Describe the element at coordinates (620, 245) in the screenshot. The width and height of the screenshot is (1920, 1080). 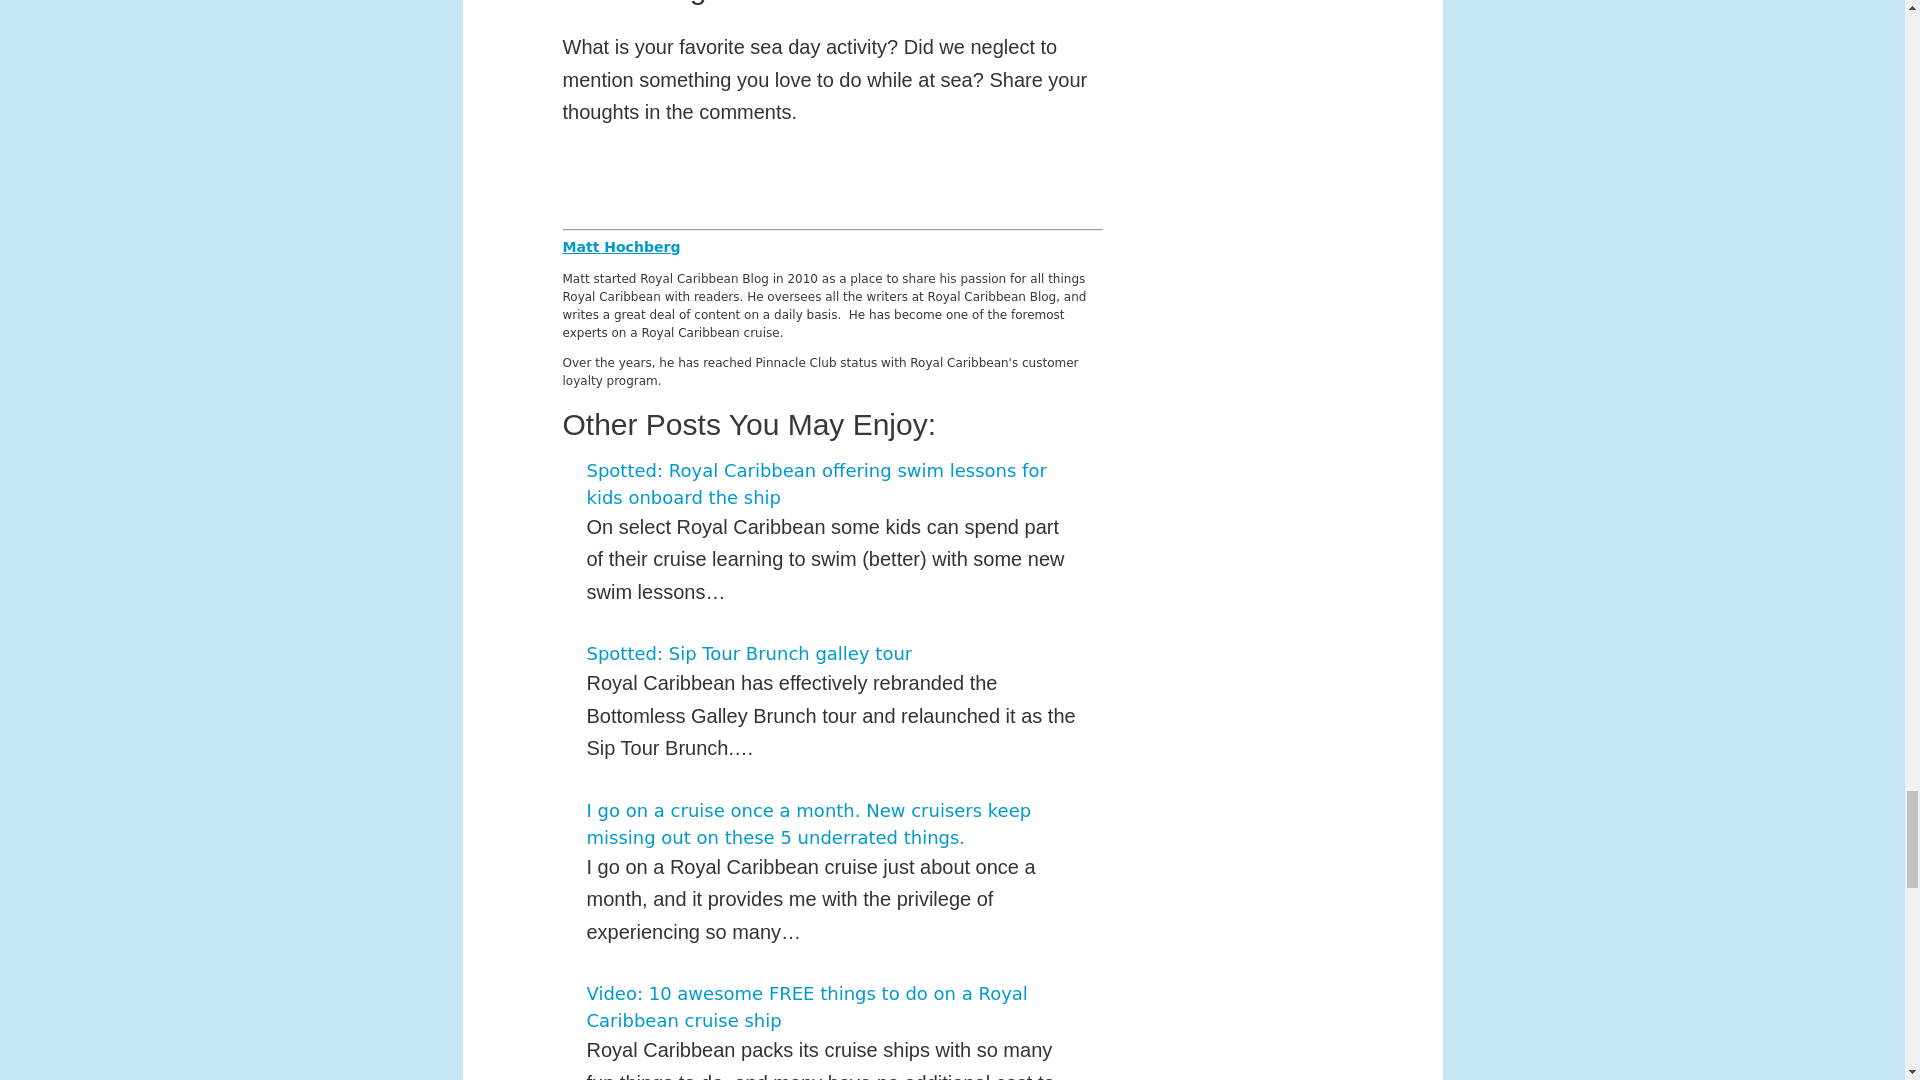
I see `Matt Hochberg` at that location.